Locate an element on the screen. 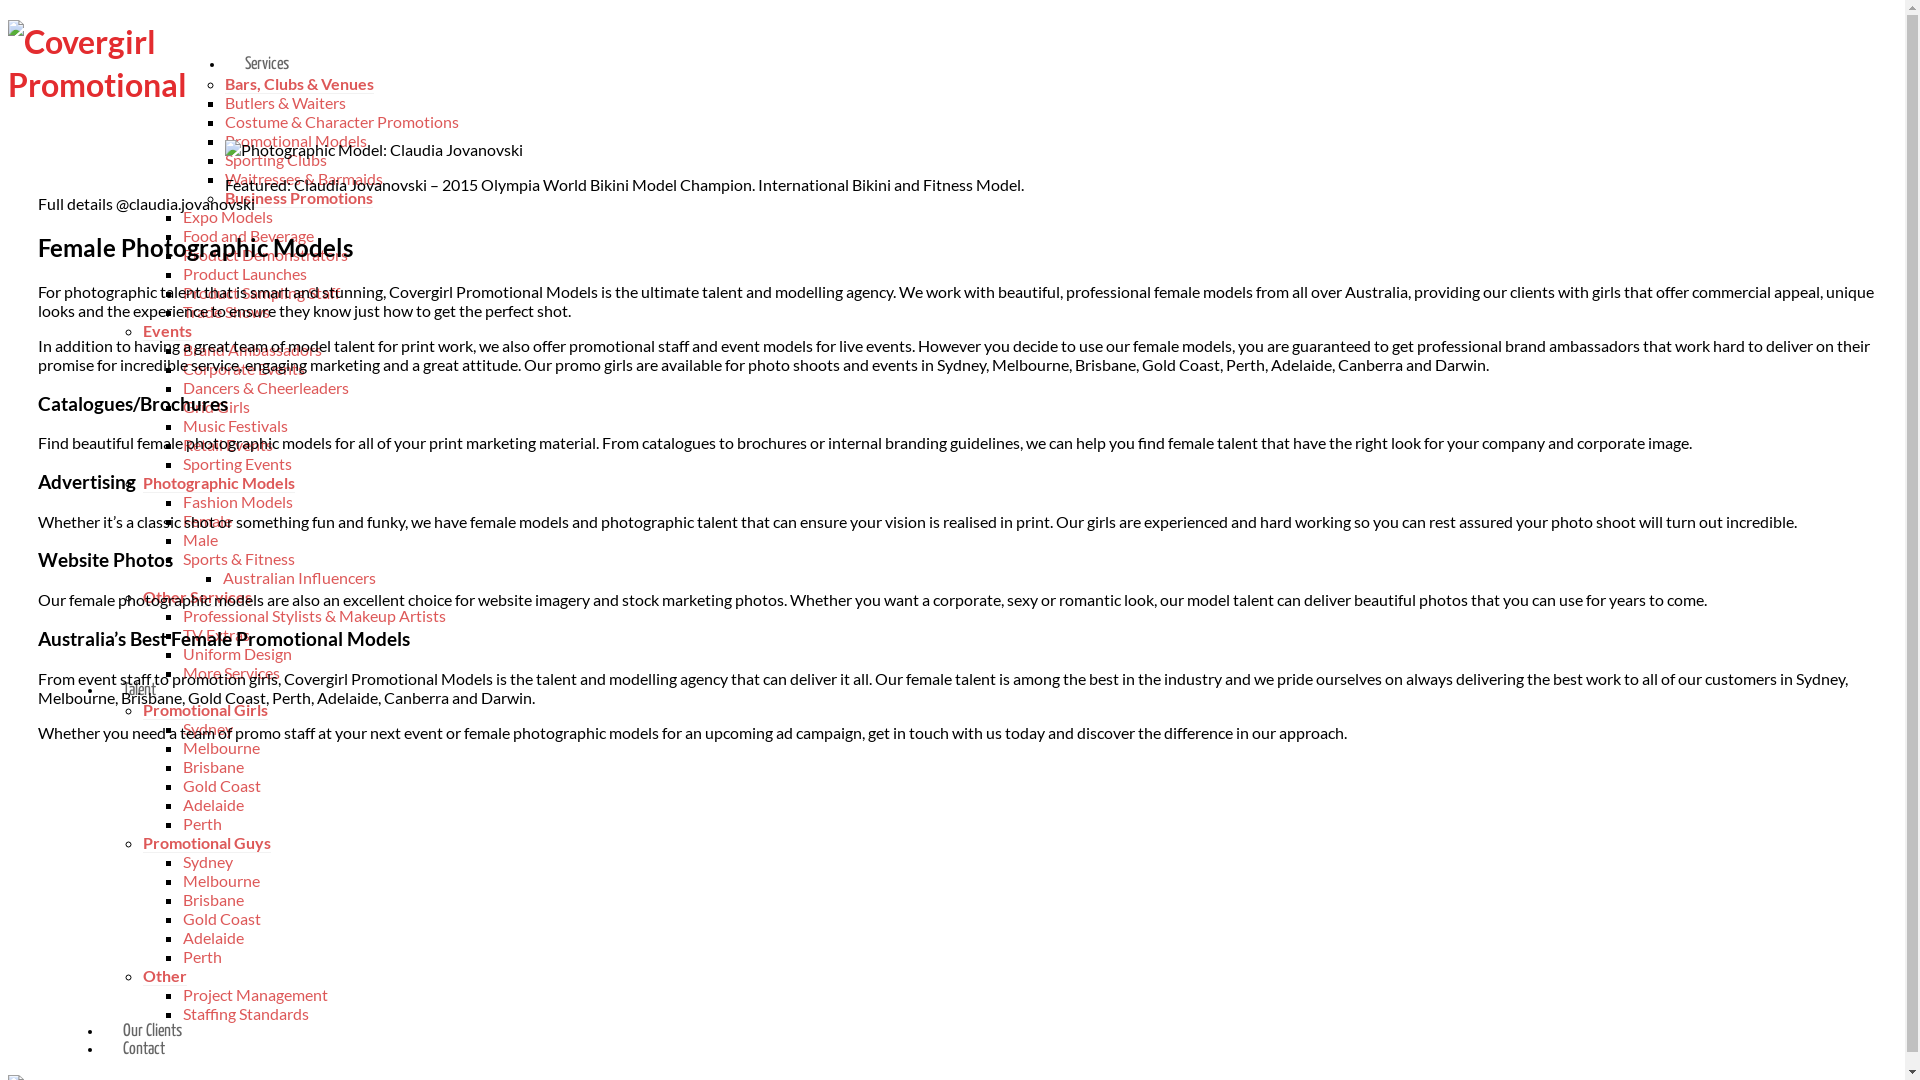 The image size is (1920, 1080). Other Services is located at coordinates (198, 597).